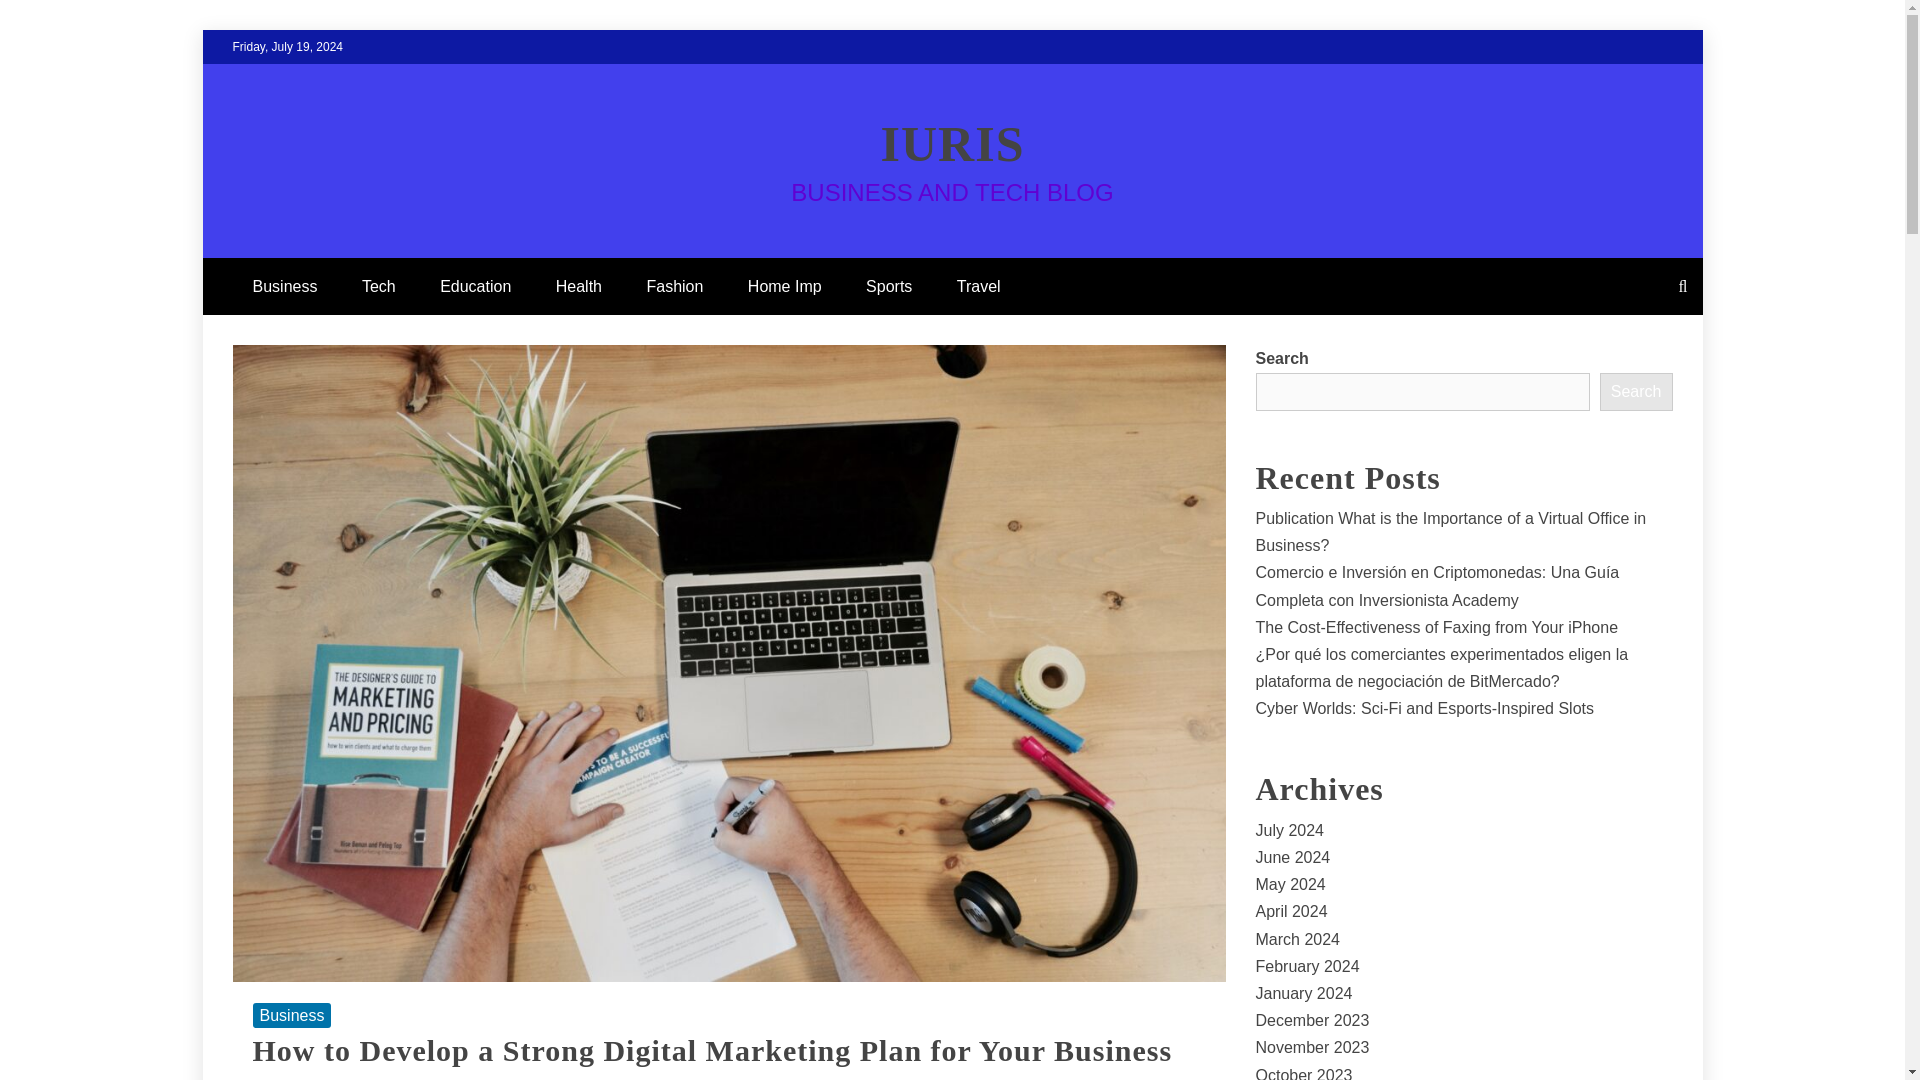 This screenshot has width=1920, height=1080. What do you see at coordinates (953, 143) in the screenshot?
I see `IURIS` at bounding box center [953, 143].